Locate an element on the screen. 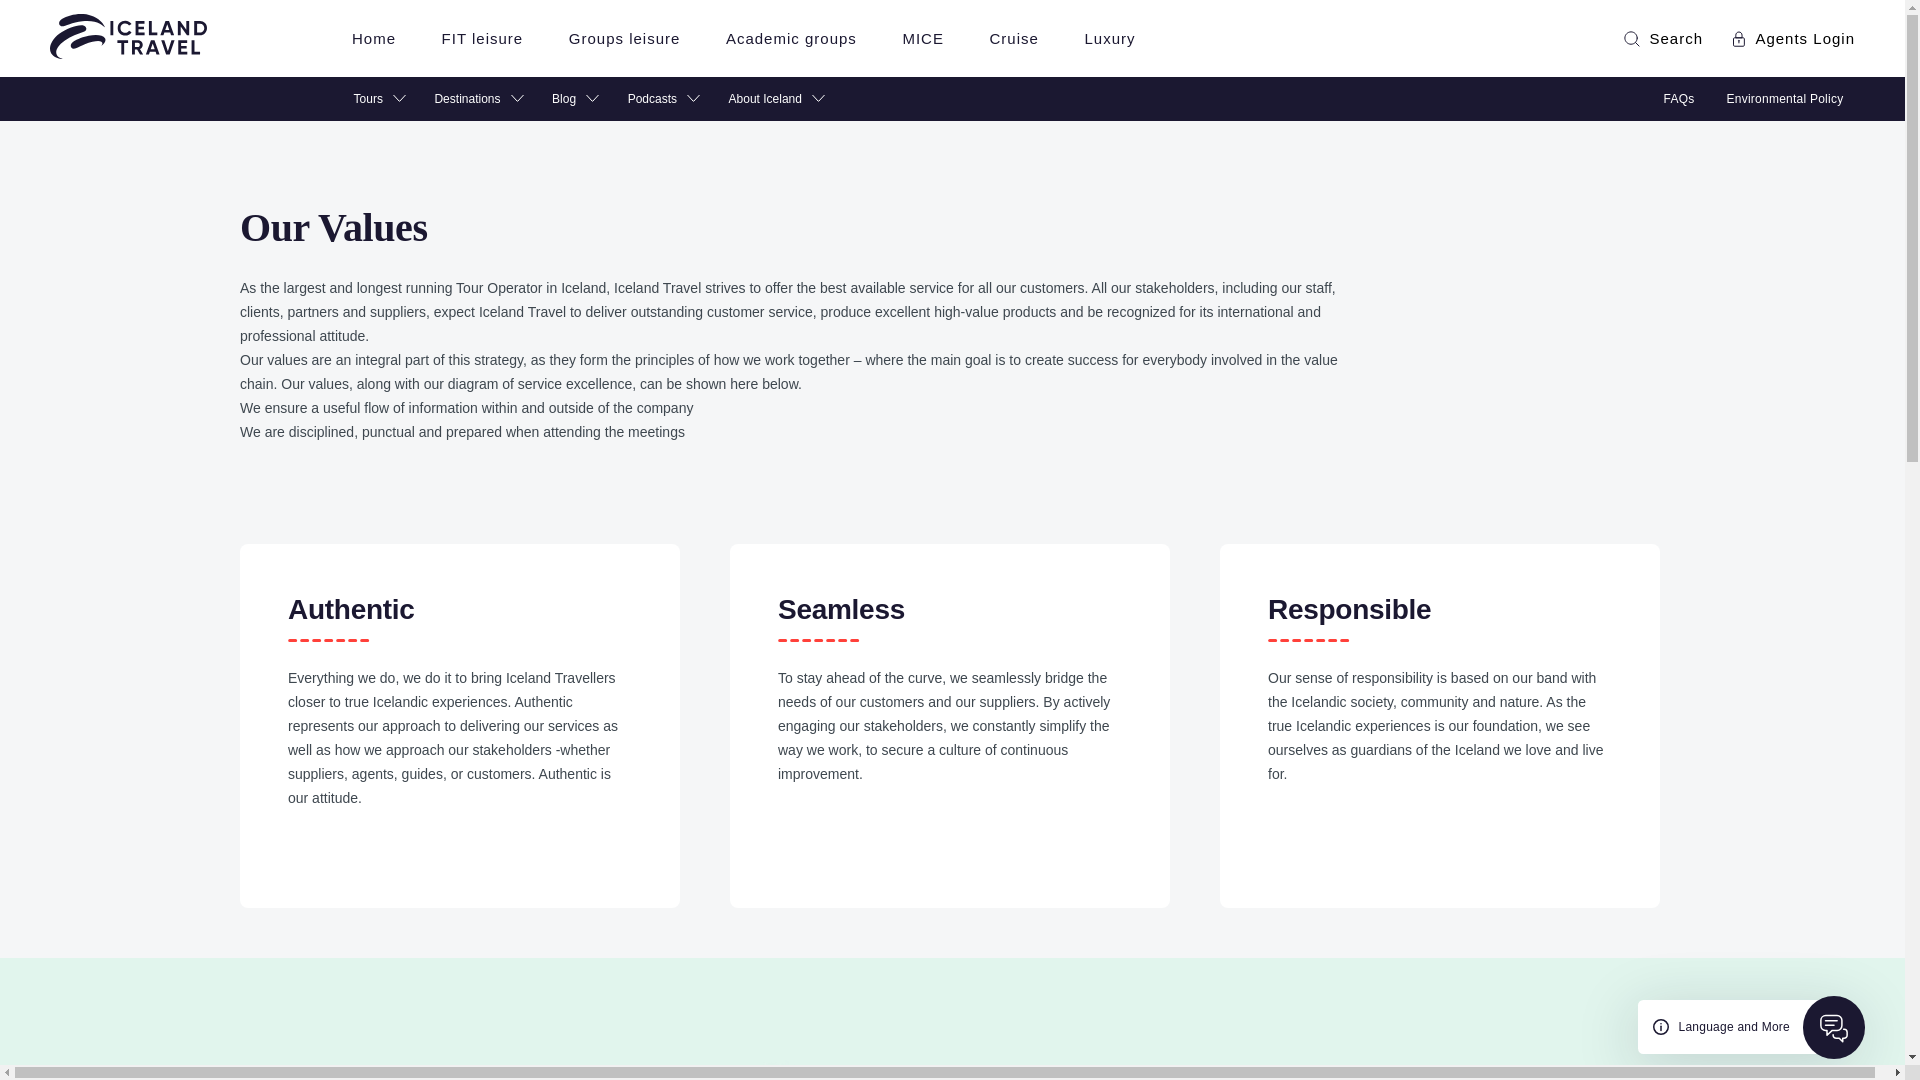  Cruise is located at coordinates (1014, 38).